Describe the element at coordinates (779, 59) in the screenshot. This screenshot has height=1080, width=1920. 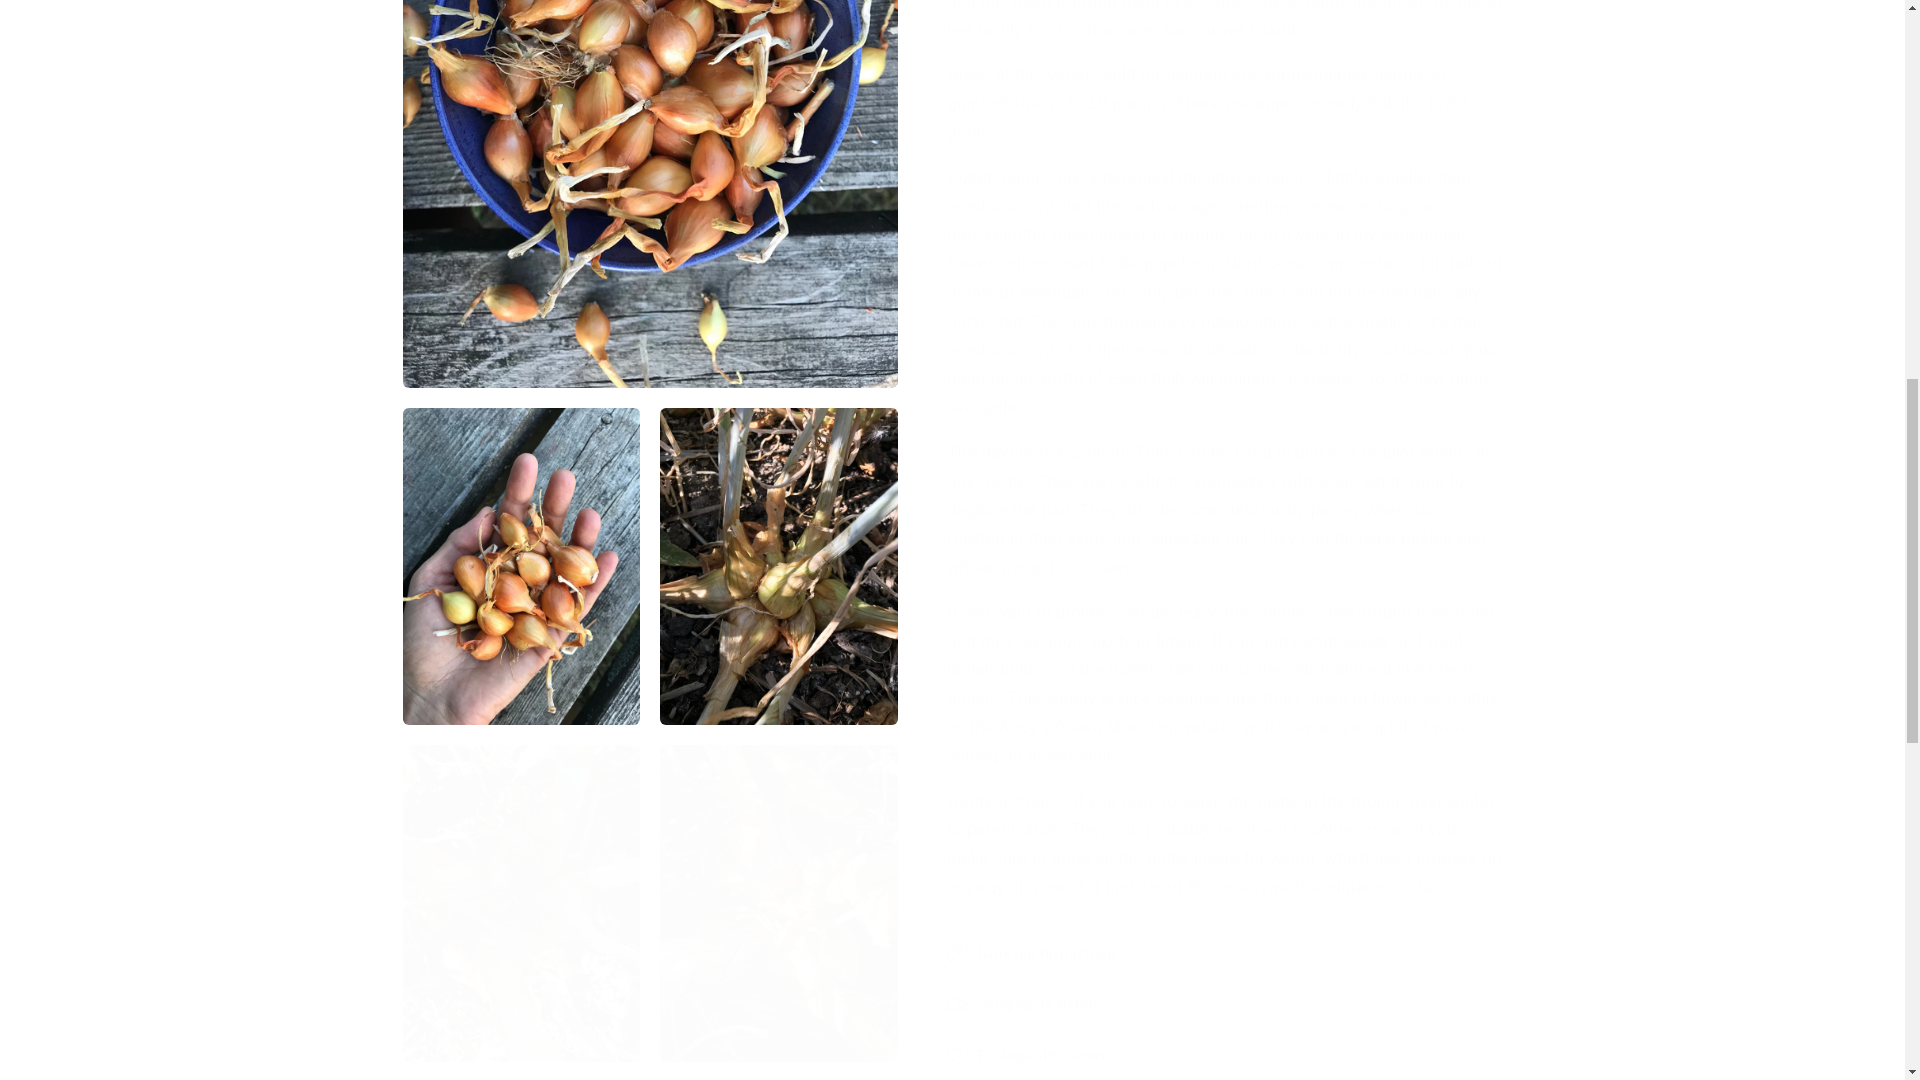
I see `Open media 3 in modal` at that location.